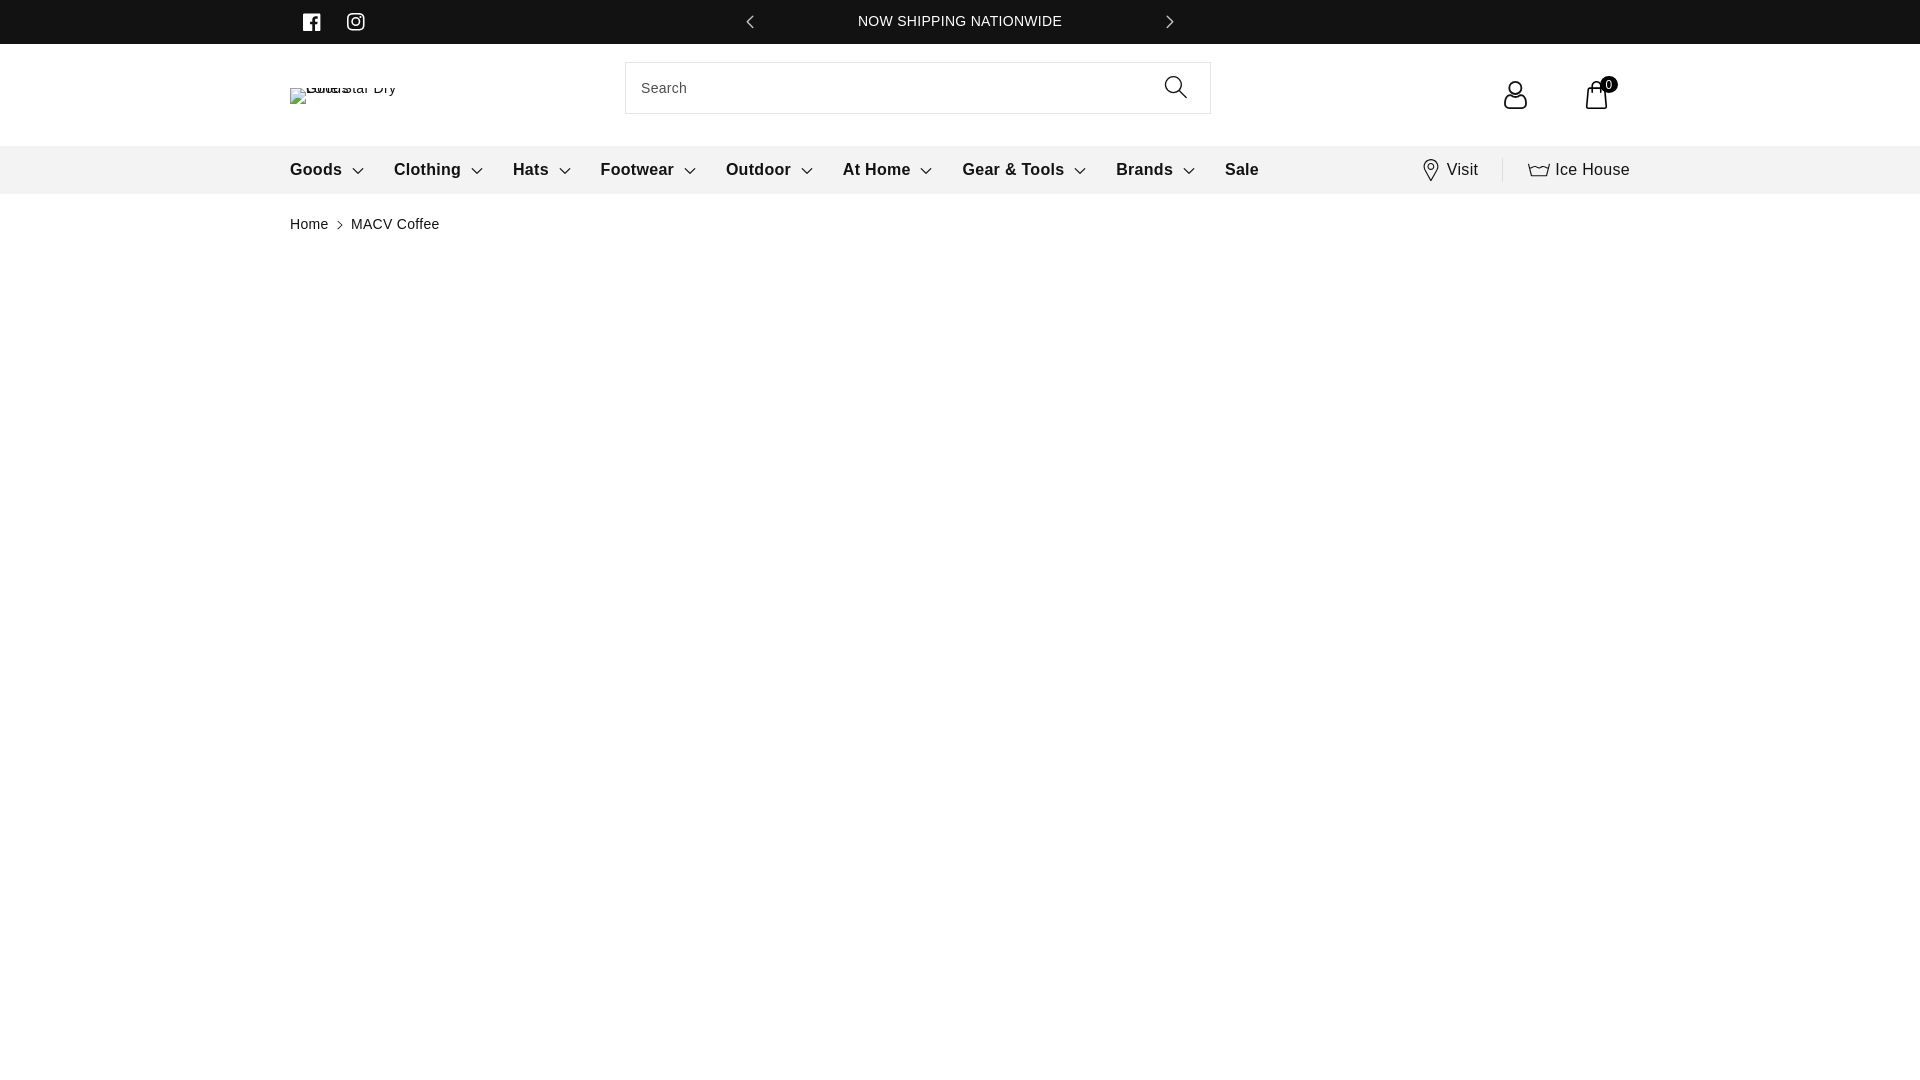 This screenshot has width=1920, height=1080. What do you see at coordinates (18, 10) in the screenshot?
I see `Skip to content` at bounding box center [18, 10].